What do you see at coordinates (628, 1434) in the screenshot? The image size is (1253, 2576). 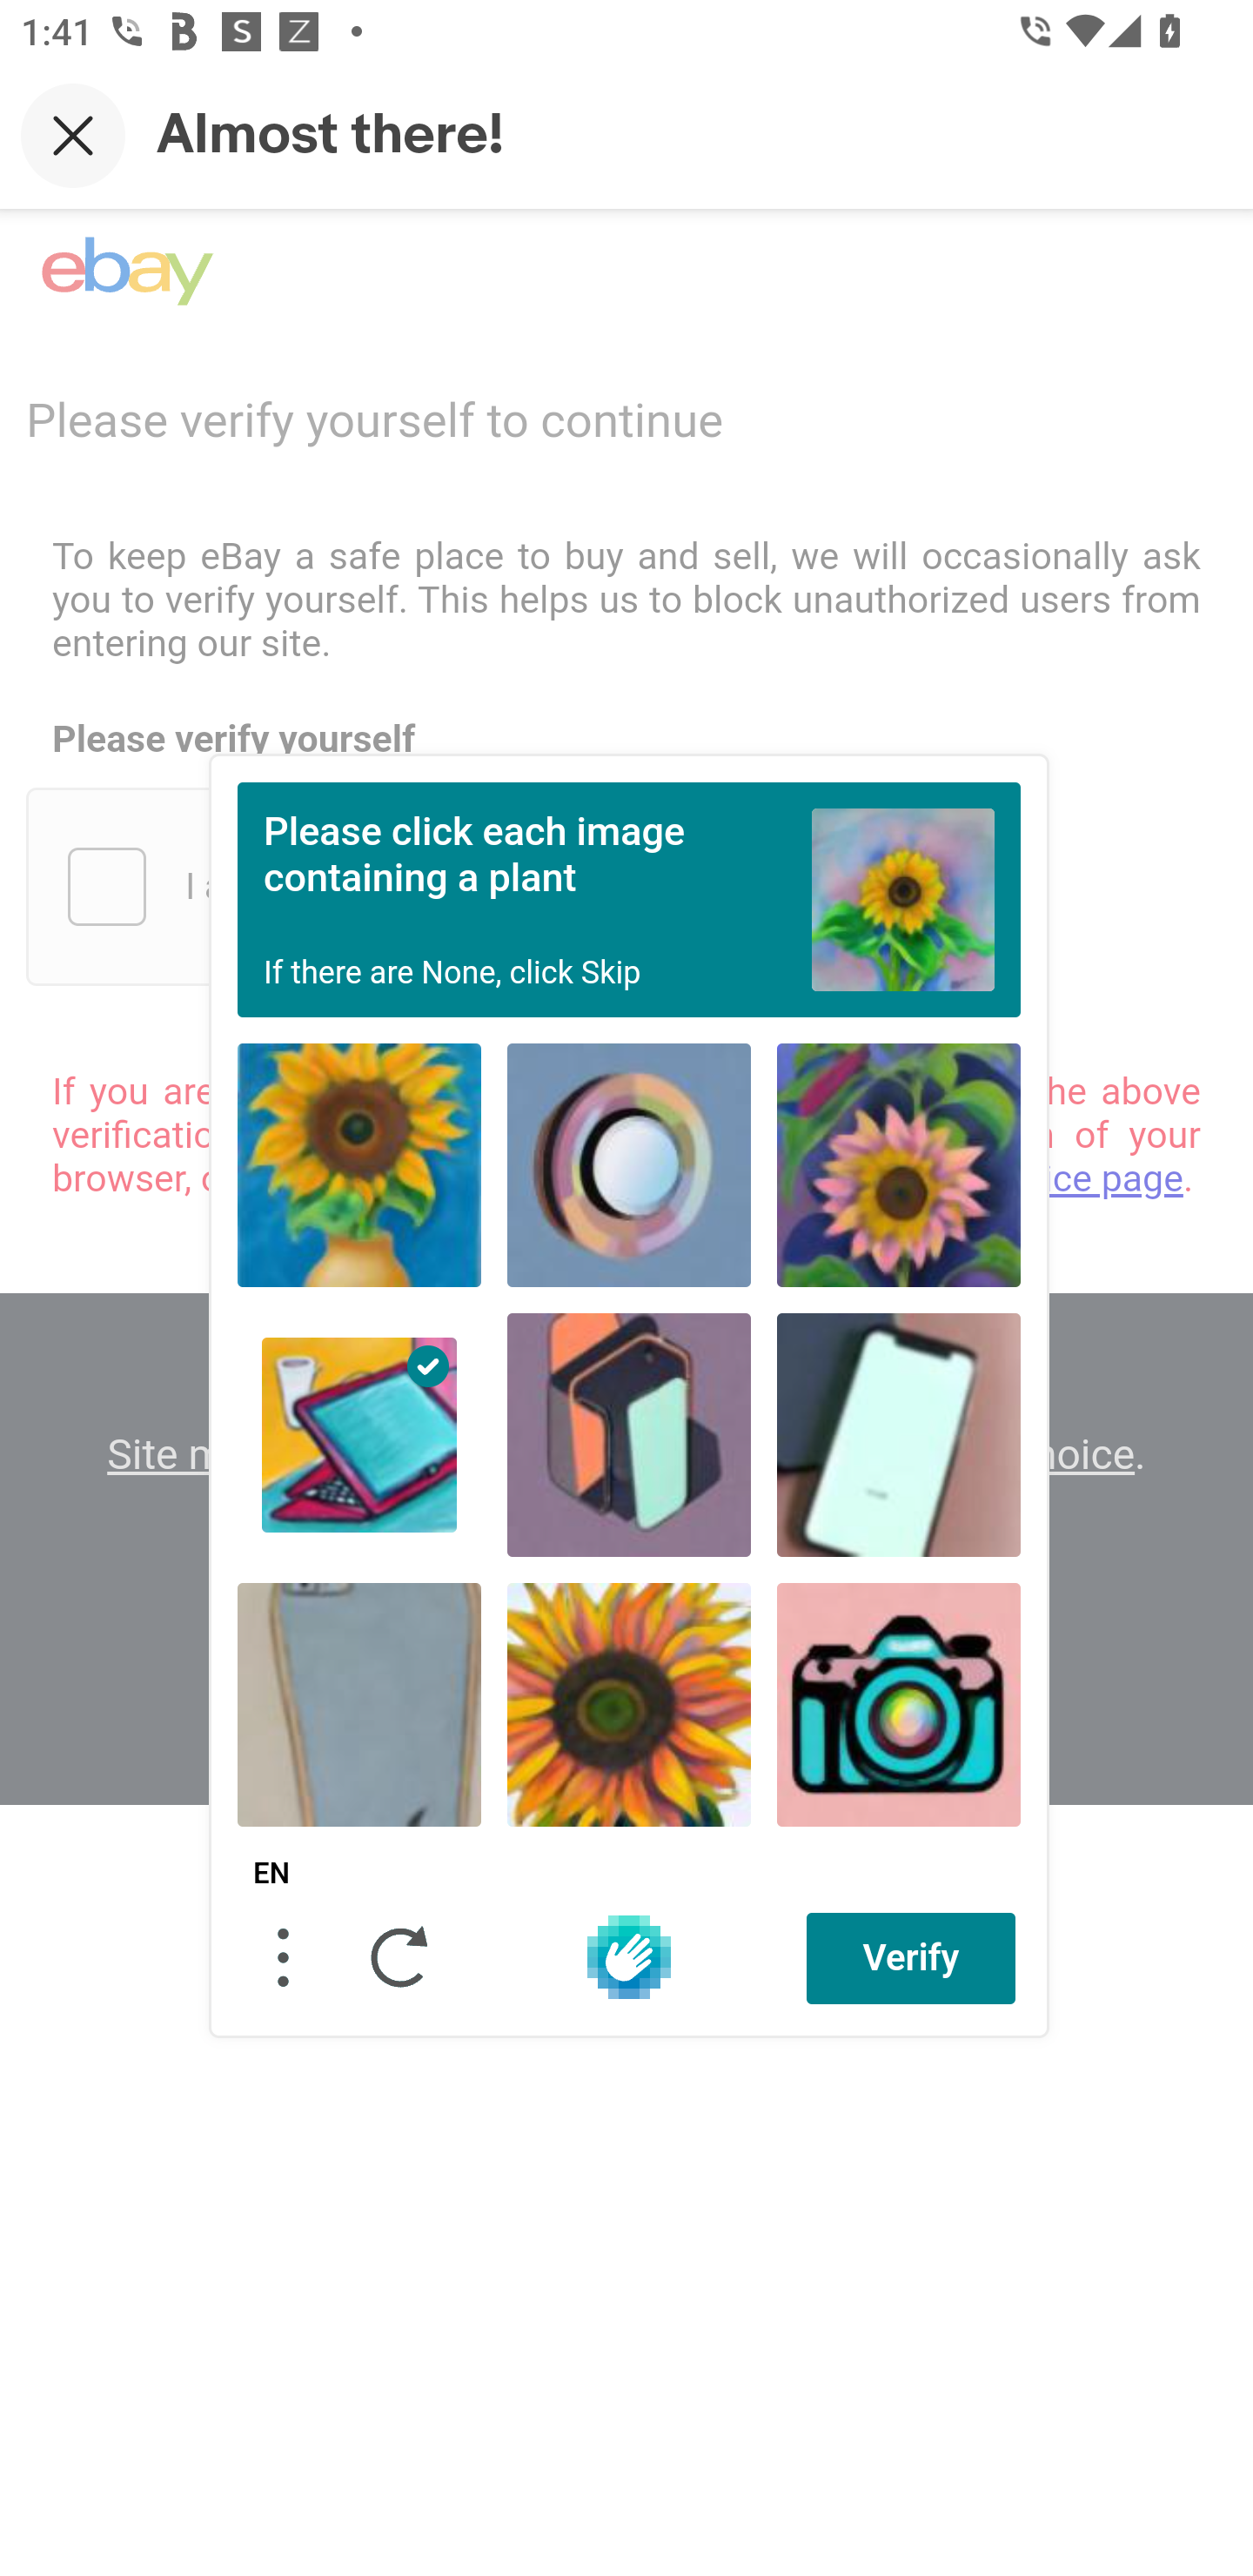 I see `Challenge Image 5` at bounding box center [628, 1434].